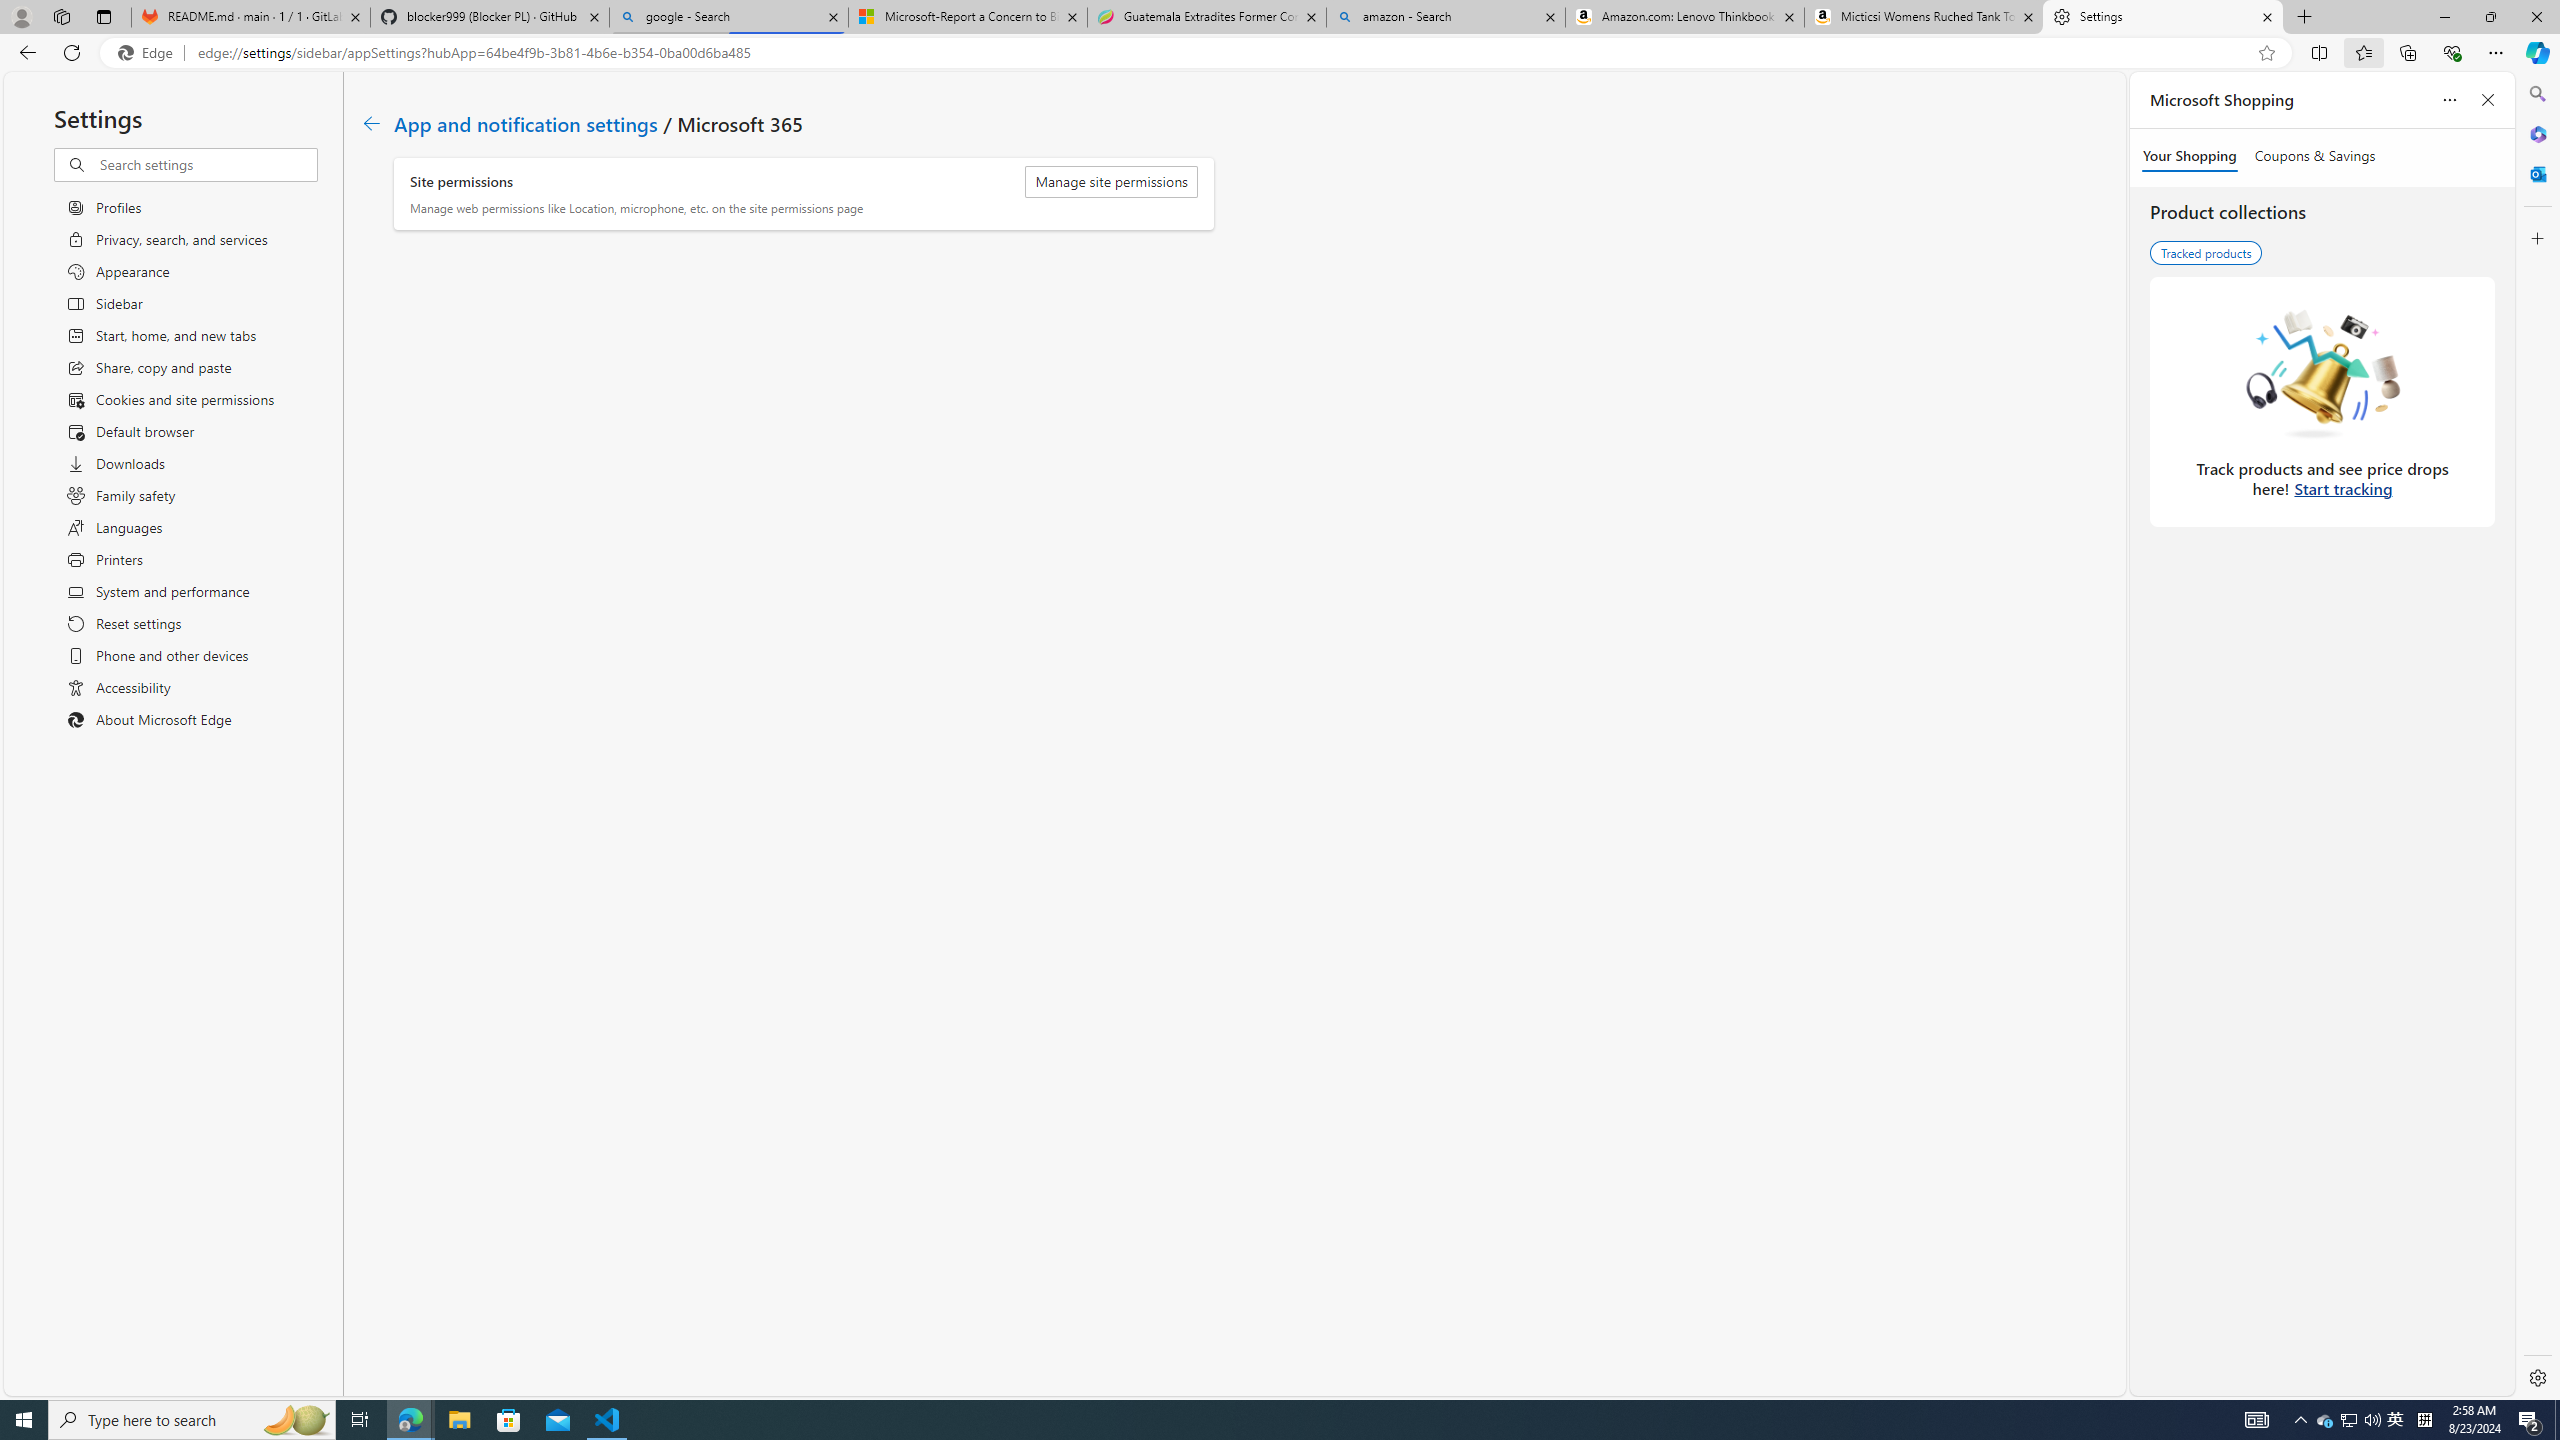 This screenshot has height=1440, width=2560. What do you see at coordinates (149, 53) in the screenshot?
I see `Edge` at bounding box center [149, 53].